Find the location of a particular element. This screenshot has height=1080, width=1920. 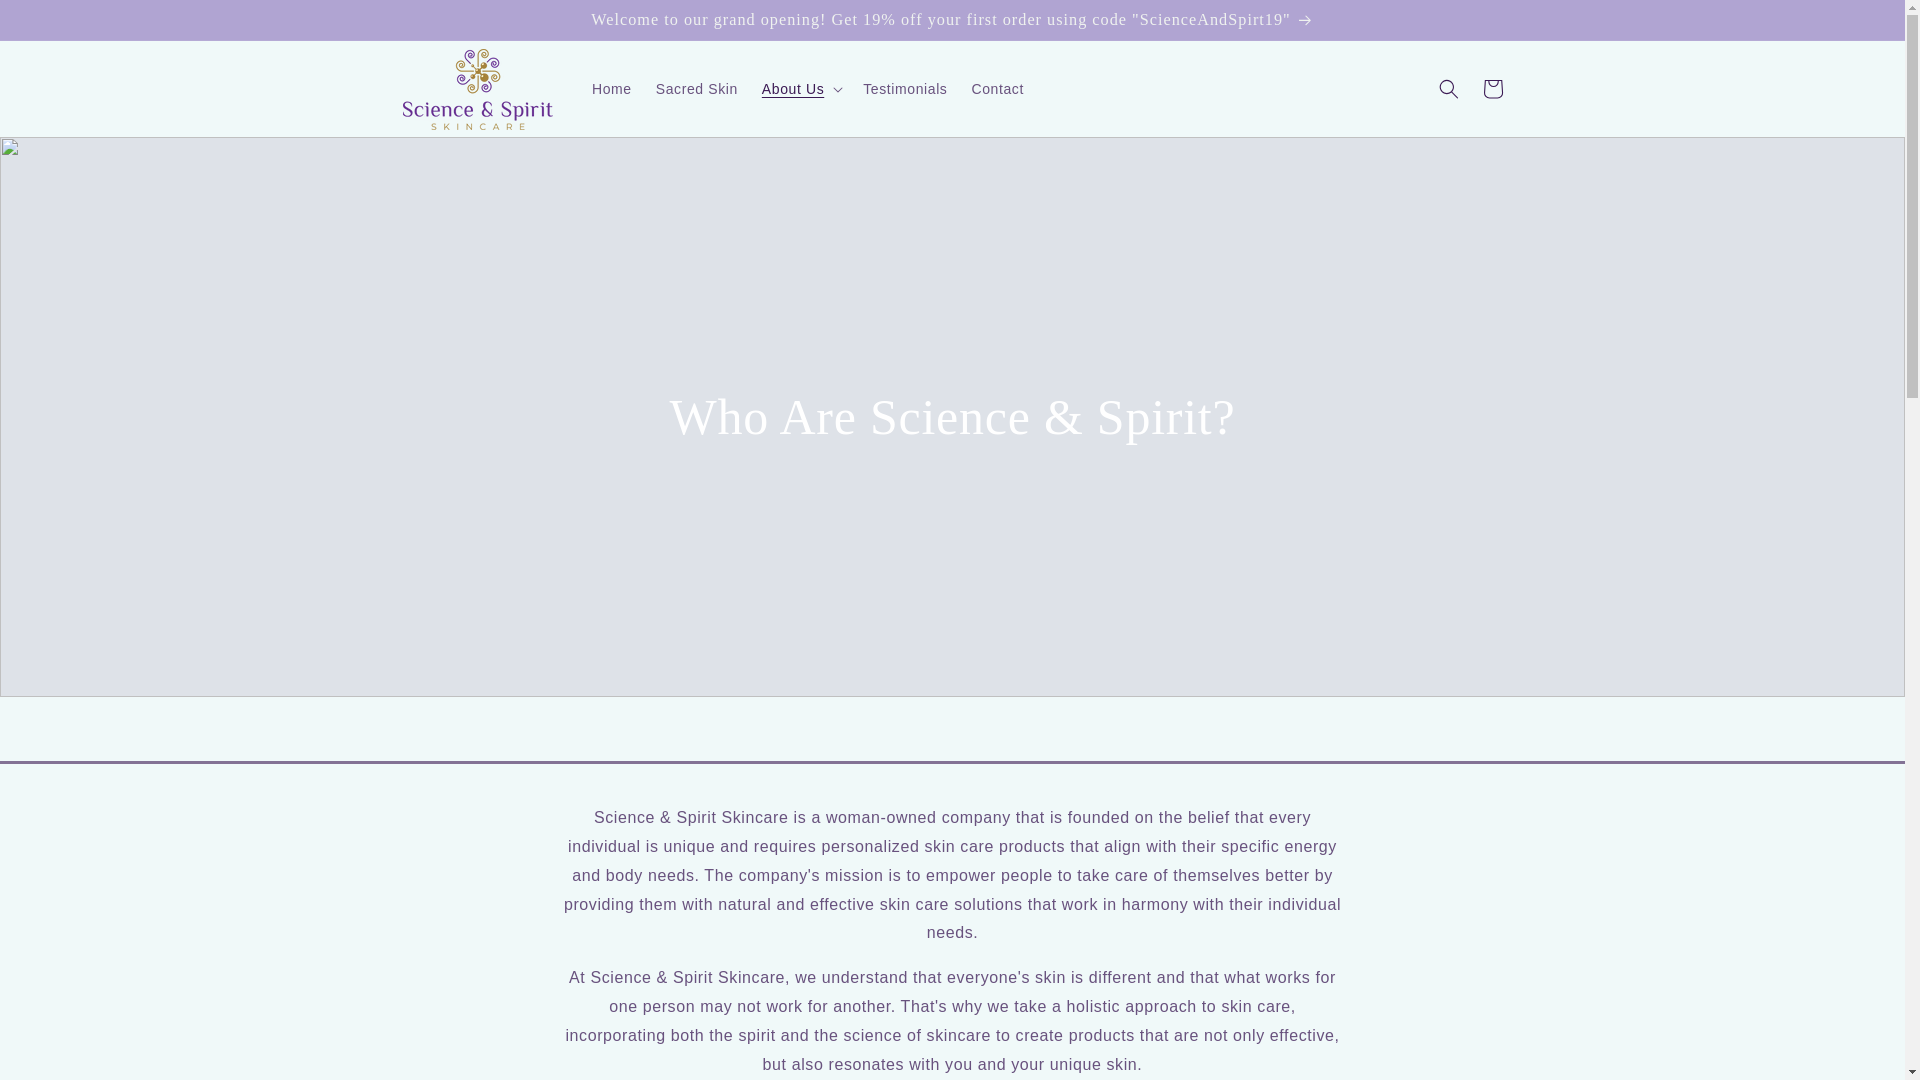

Sacred Skin is located at coordinates (696, 89).